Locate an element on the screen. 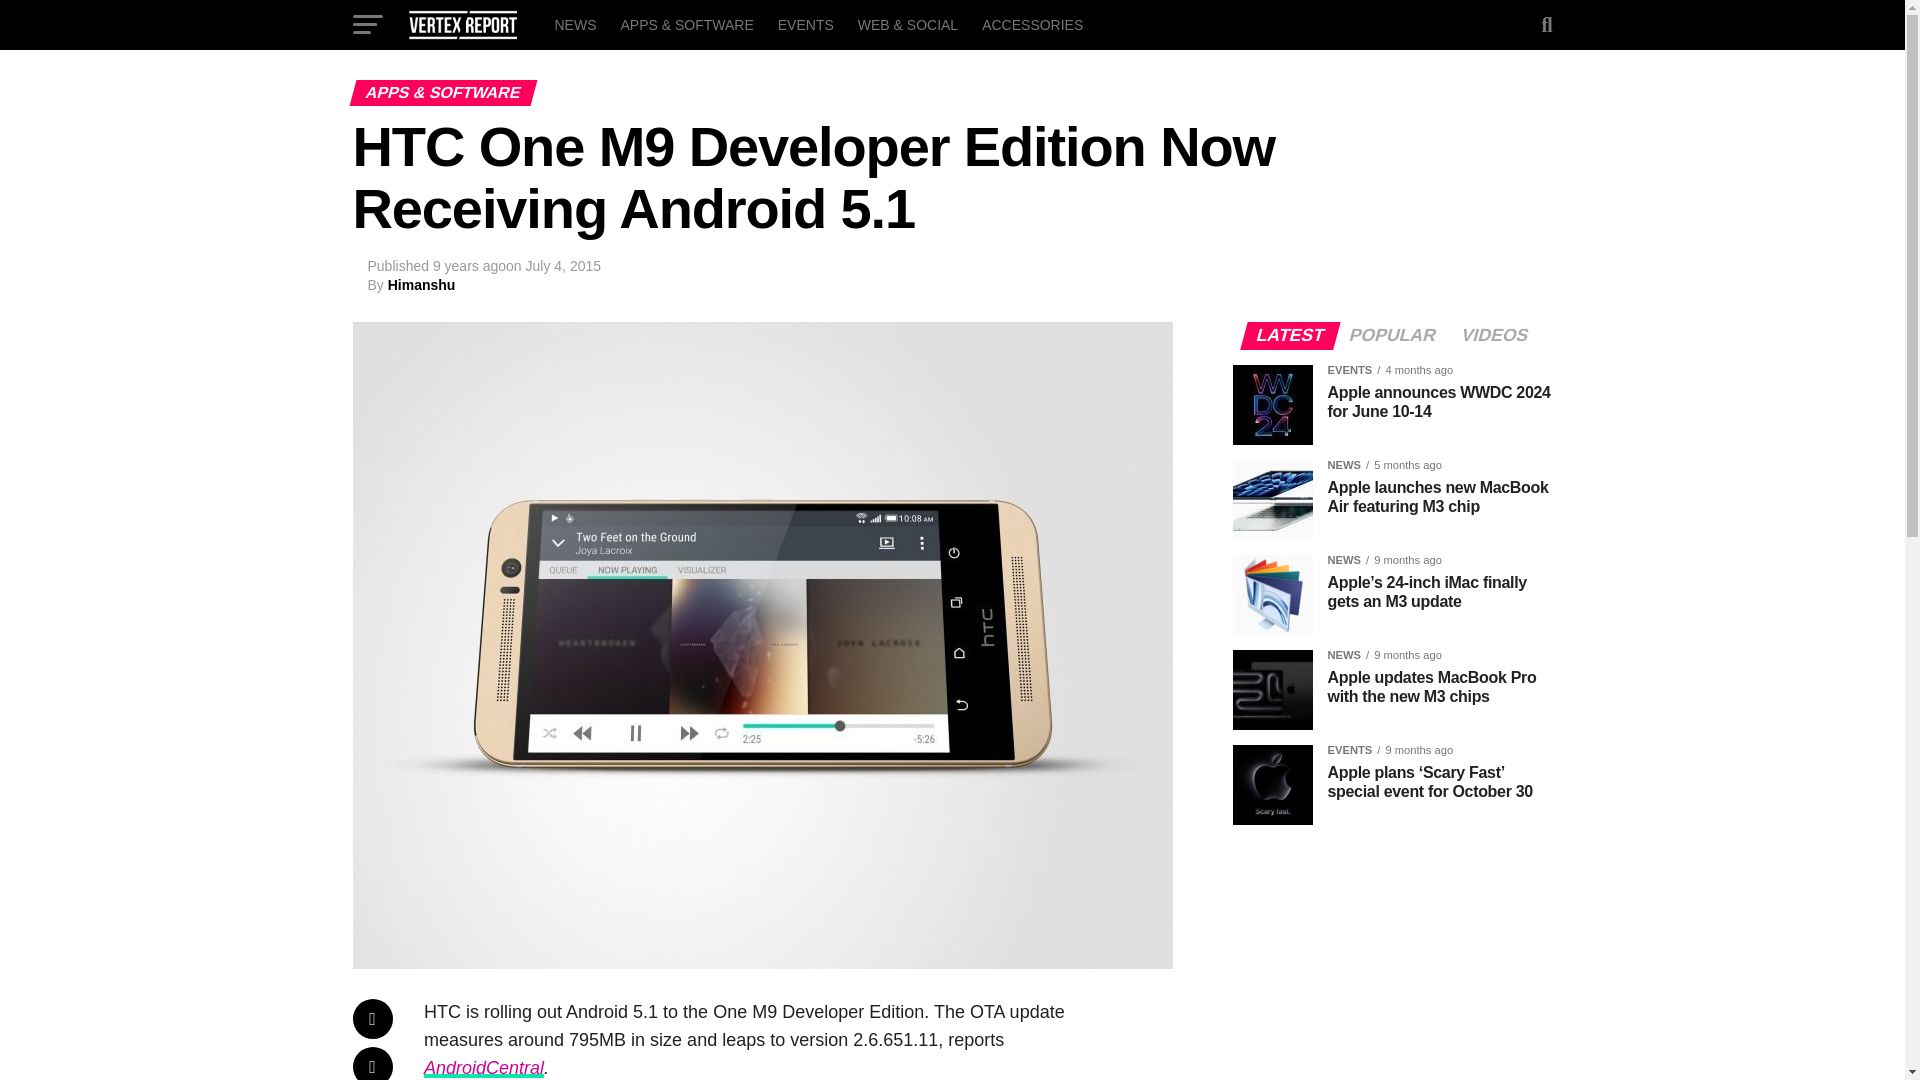 This screenshot has width=1920, height=1080. Events is located at coordinates (806, 24).